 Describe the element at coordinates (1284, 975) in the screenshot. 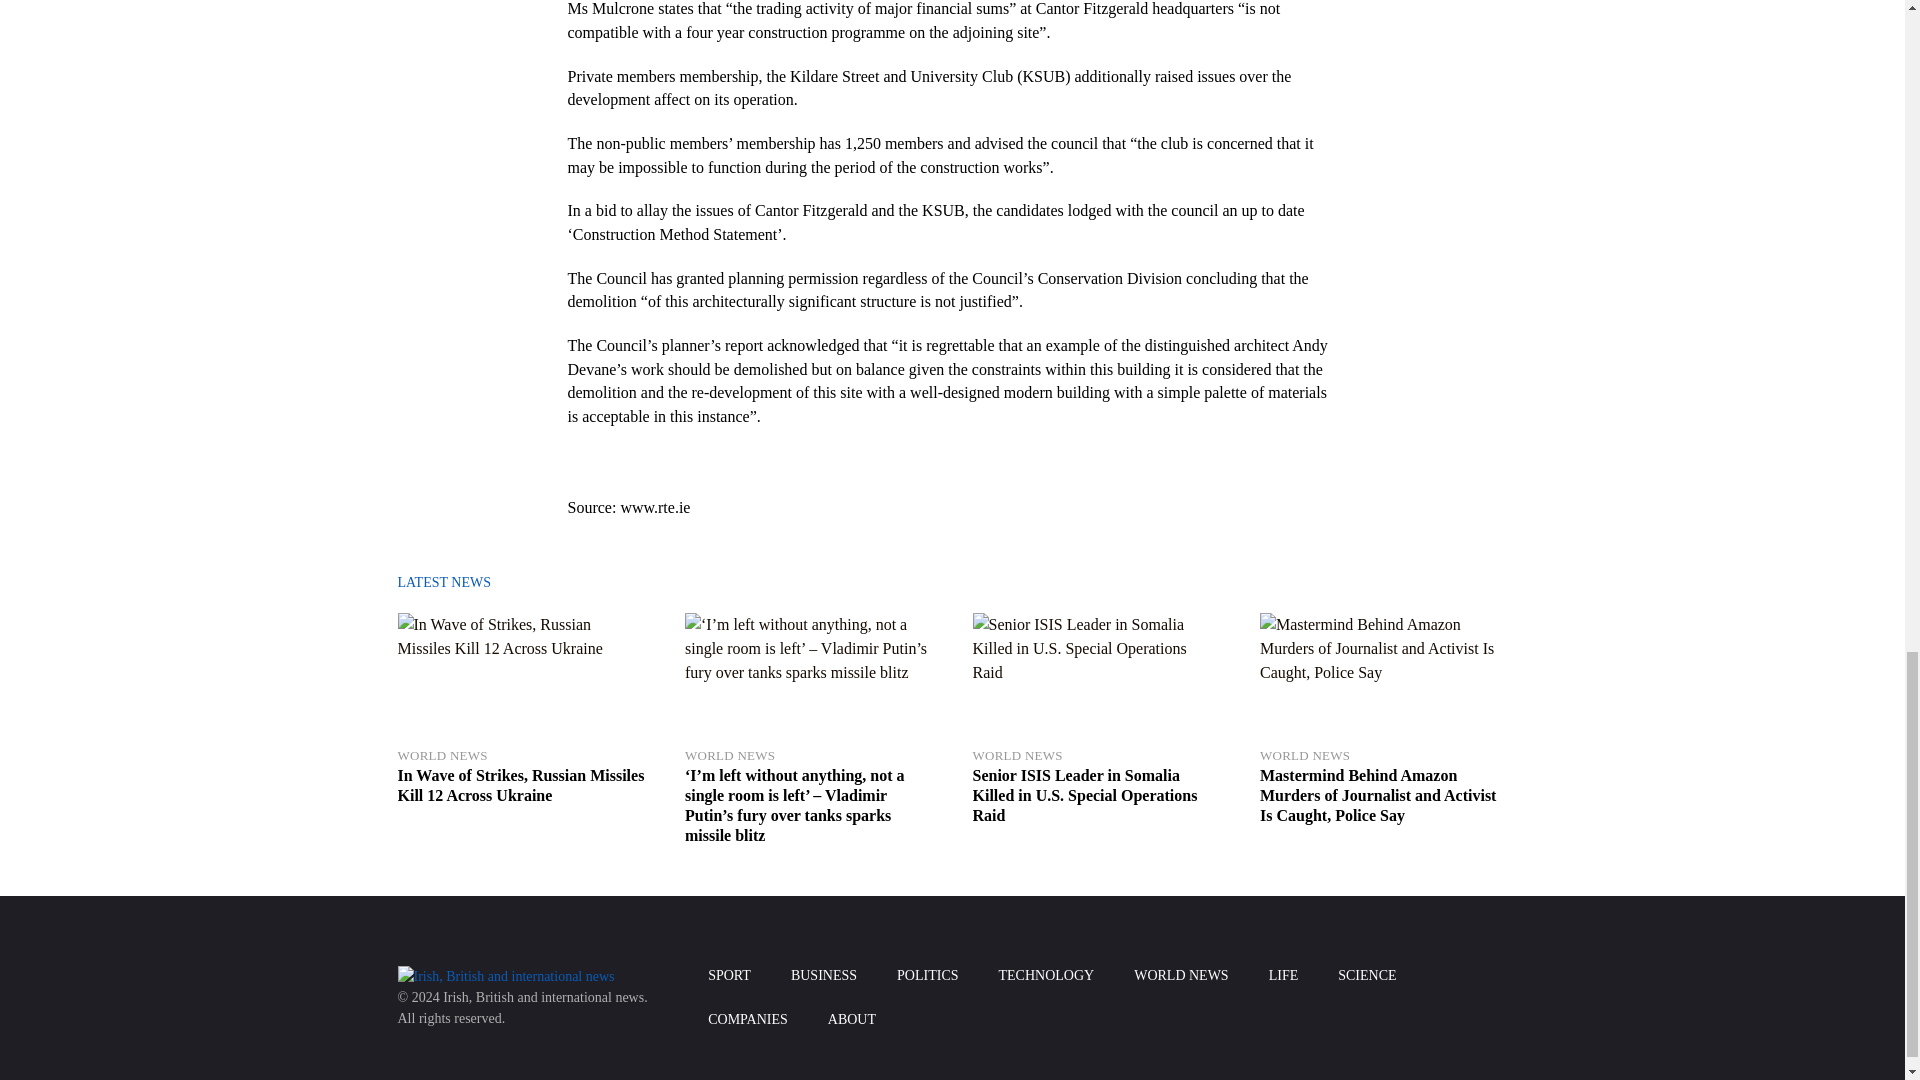

I see `LIFE` at that location.